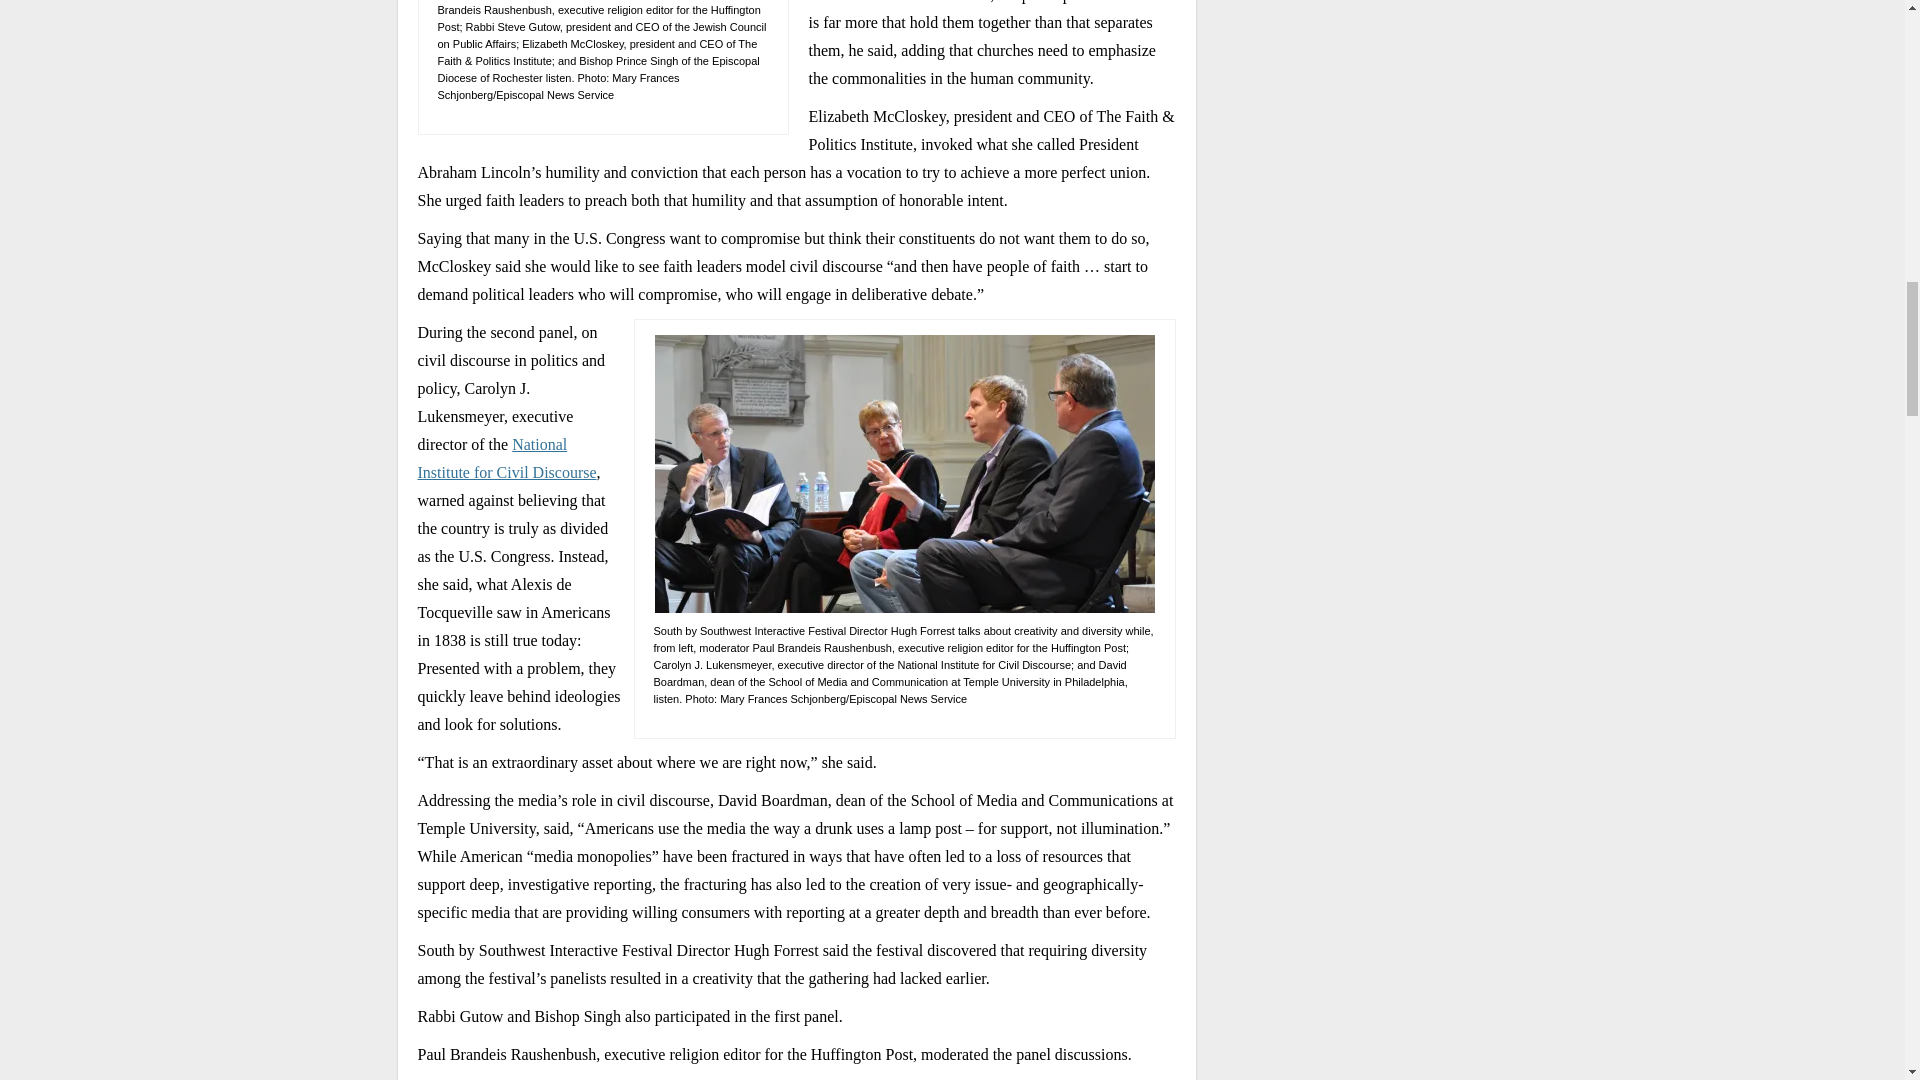 This screenshot has height=1080, width=1920. Describe the element at coordinates (508, 458) in the screenshot. I see `National Institute for Civil Discourse` at that location.